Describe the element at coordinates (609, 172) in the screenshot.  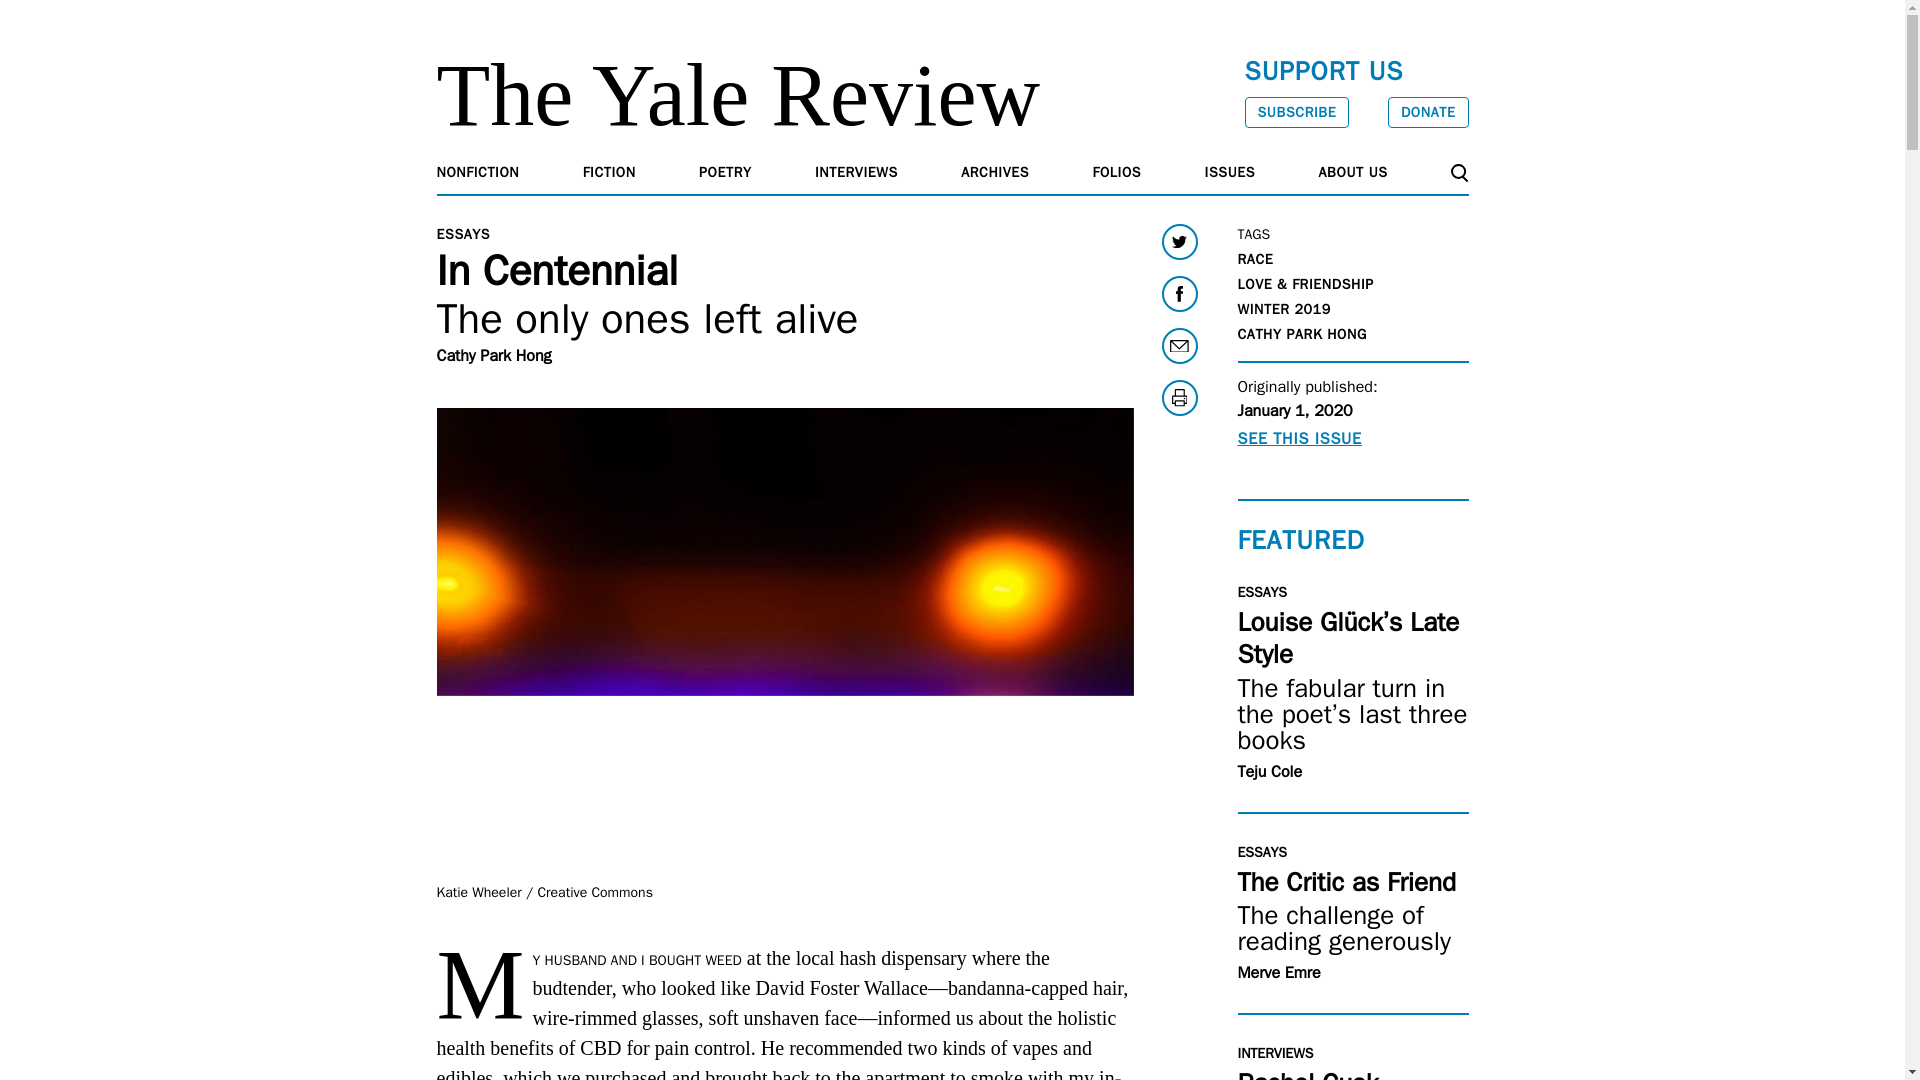
I see `FICTION` at that location.